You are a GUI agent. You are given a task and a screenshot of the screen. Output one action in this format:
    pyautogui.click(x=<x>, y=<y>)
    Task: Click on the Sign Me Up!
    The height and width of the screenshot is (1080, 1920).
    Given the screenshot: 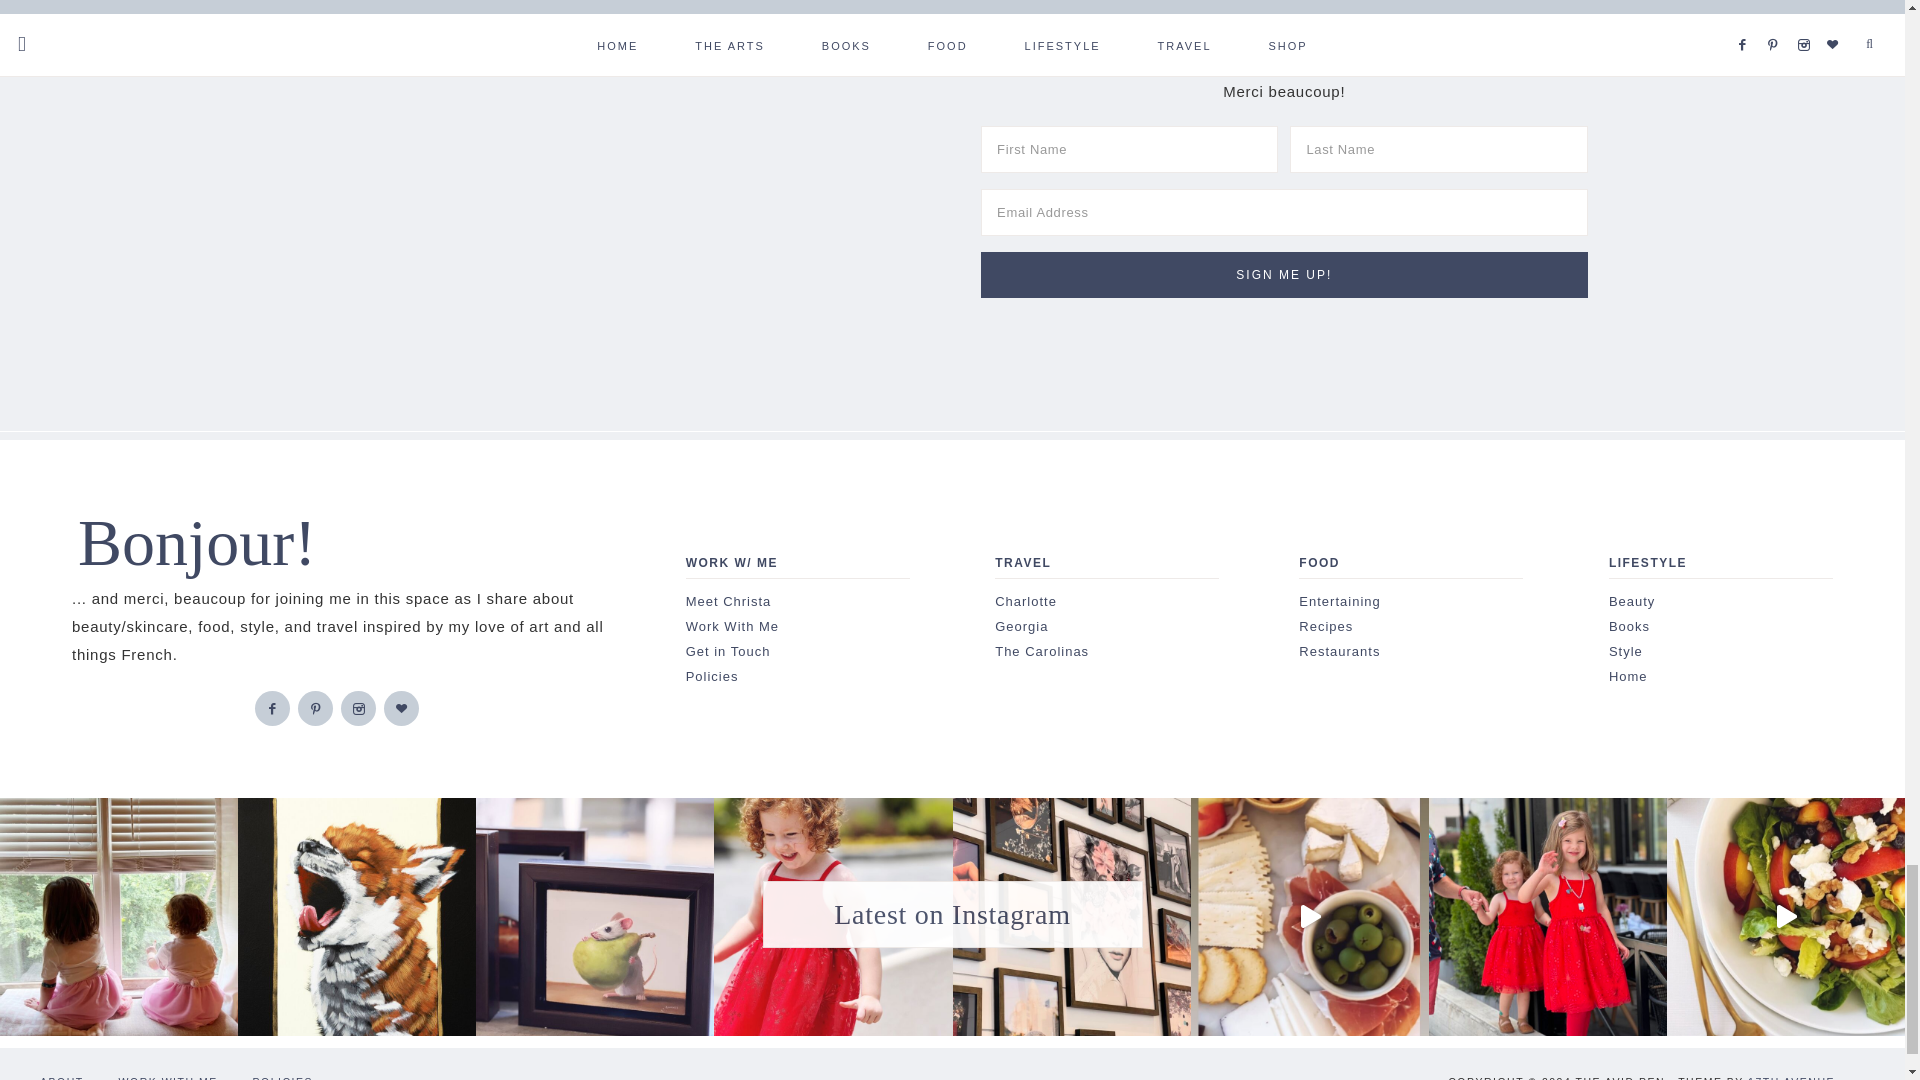 What is the action you would take?
    pyautogui.click(x=1284, y=274)
    